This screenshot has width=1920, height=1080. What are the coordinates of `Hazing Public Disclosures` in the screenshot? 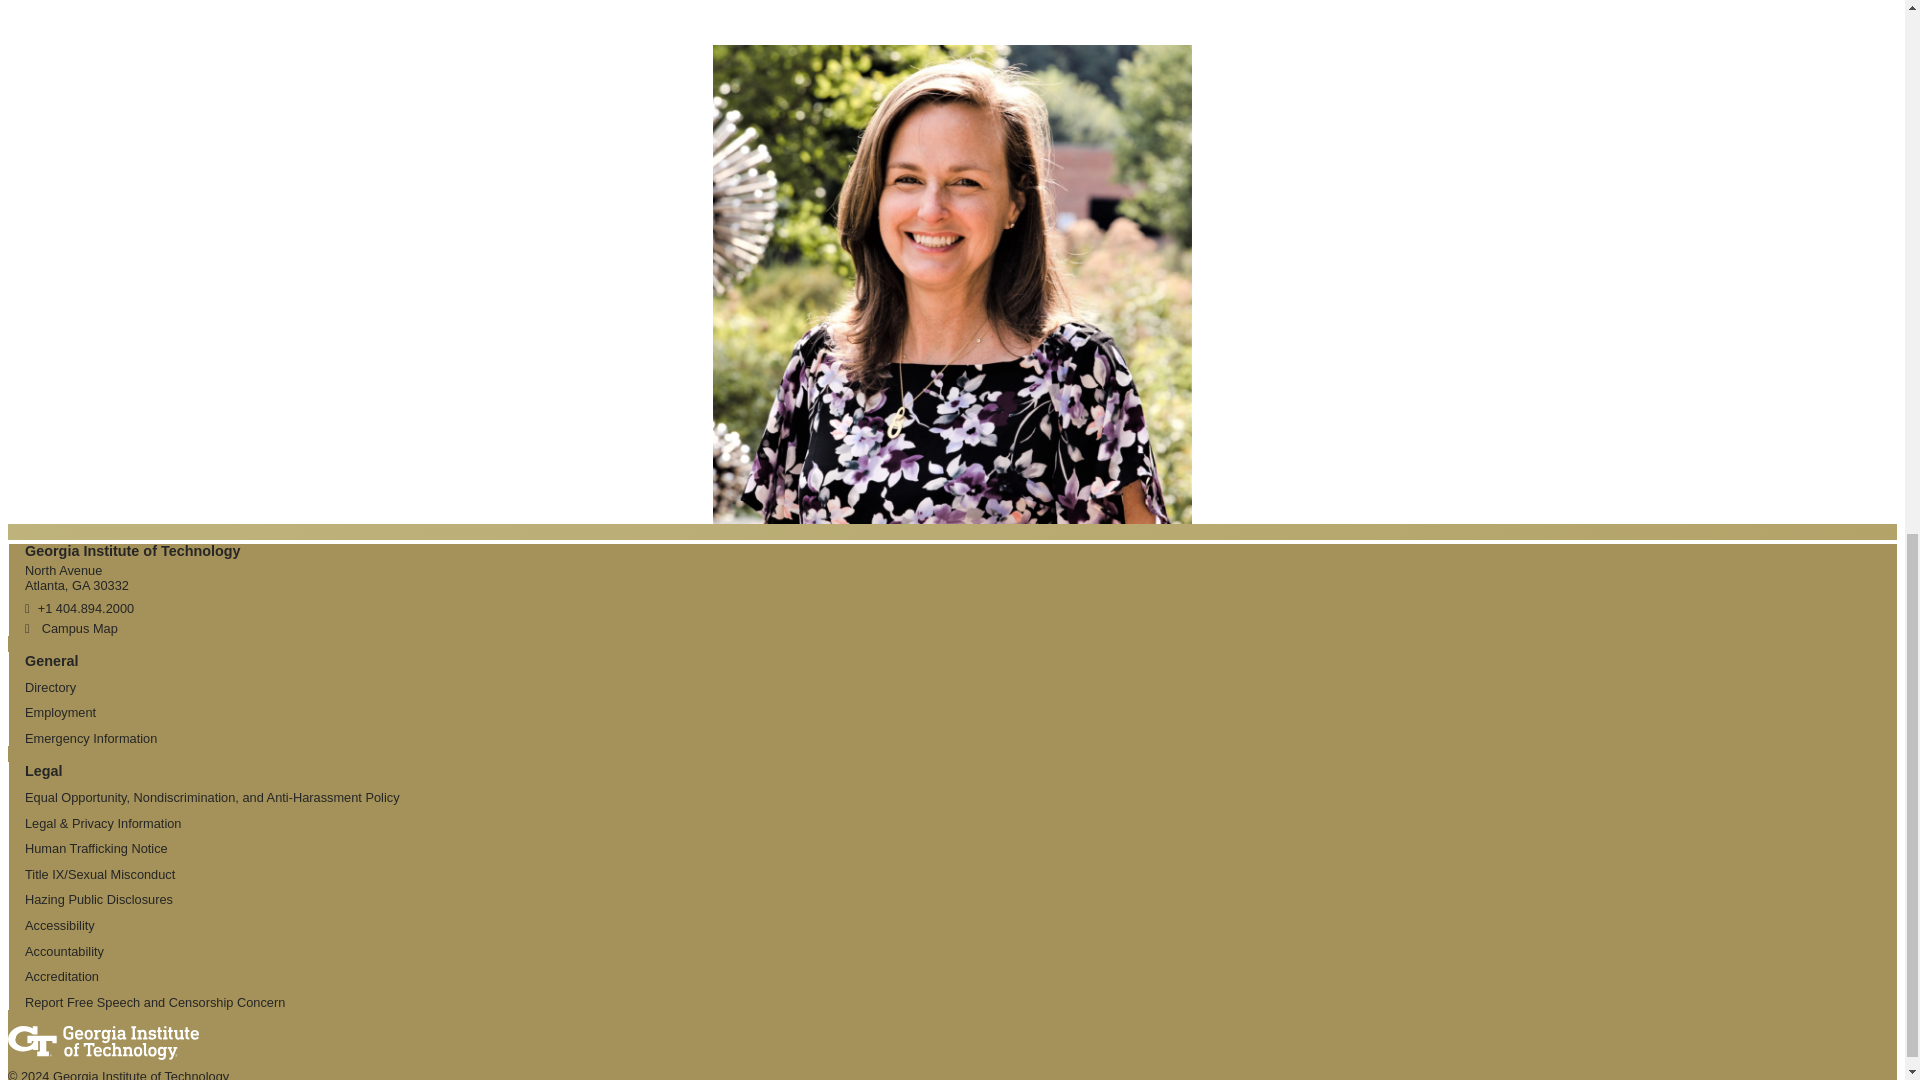 It's located at (98, 900).